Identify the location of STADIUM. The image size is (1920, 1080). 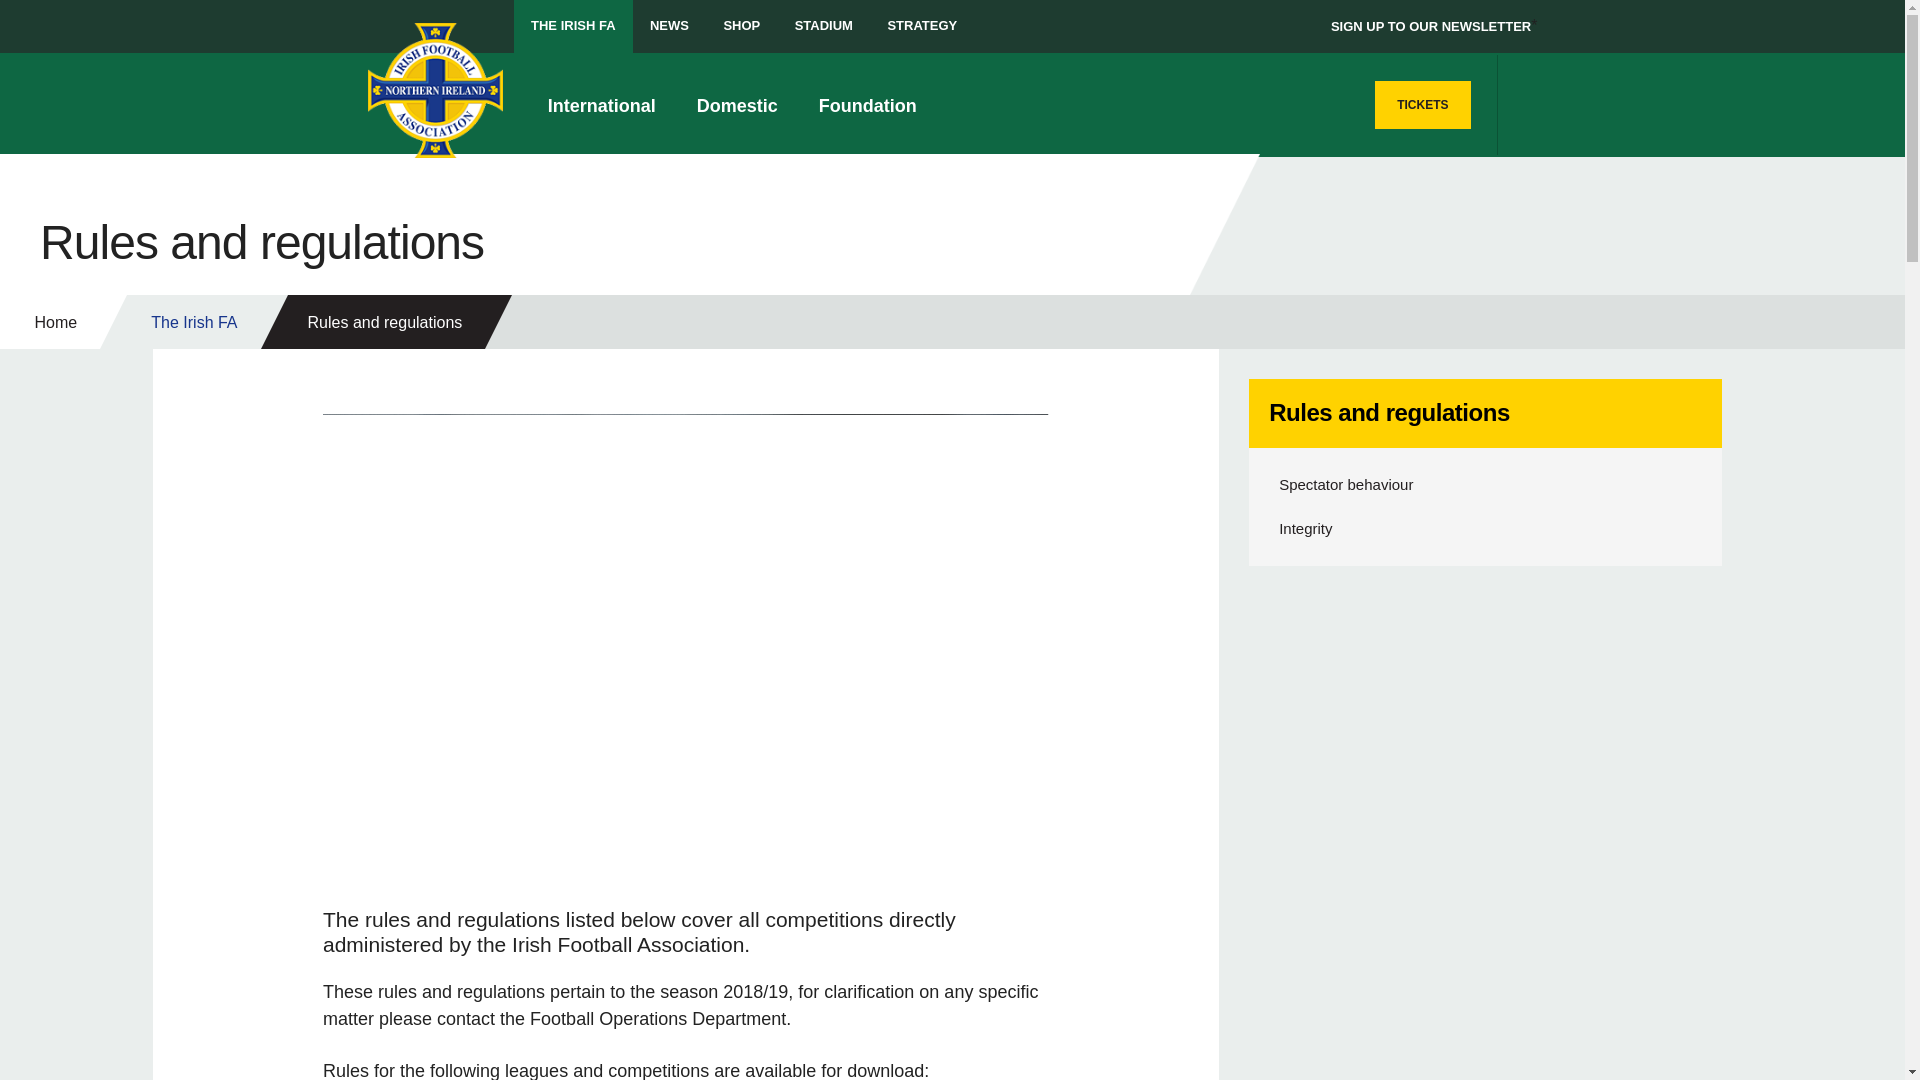
(823, 26).